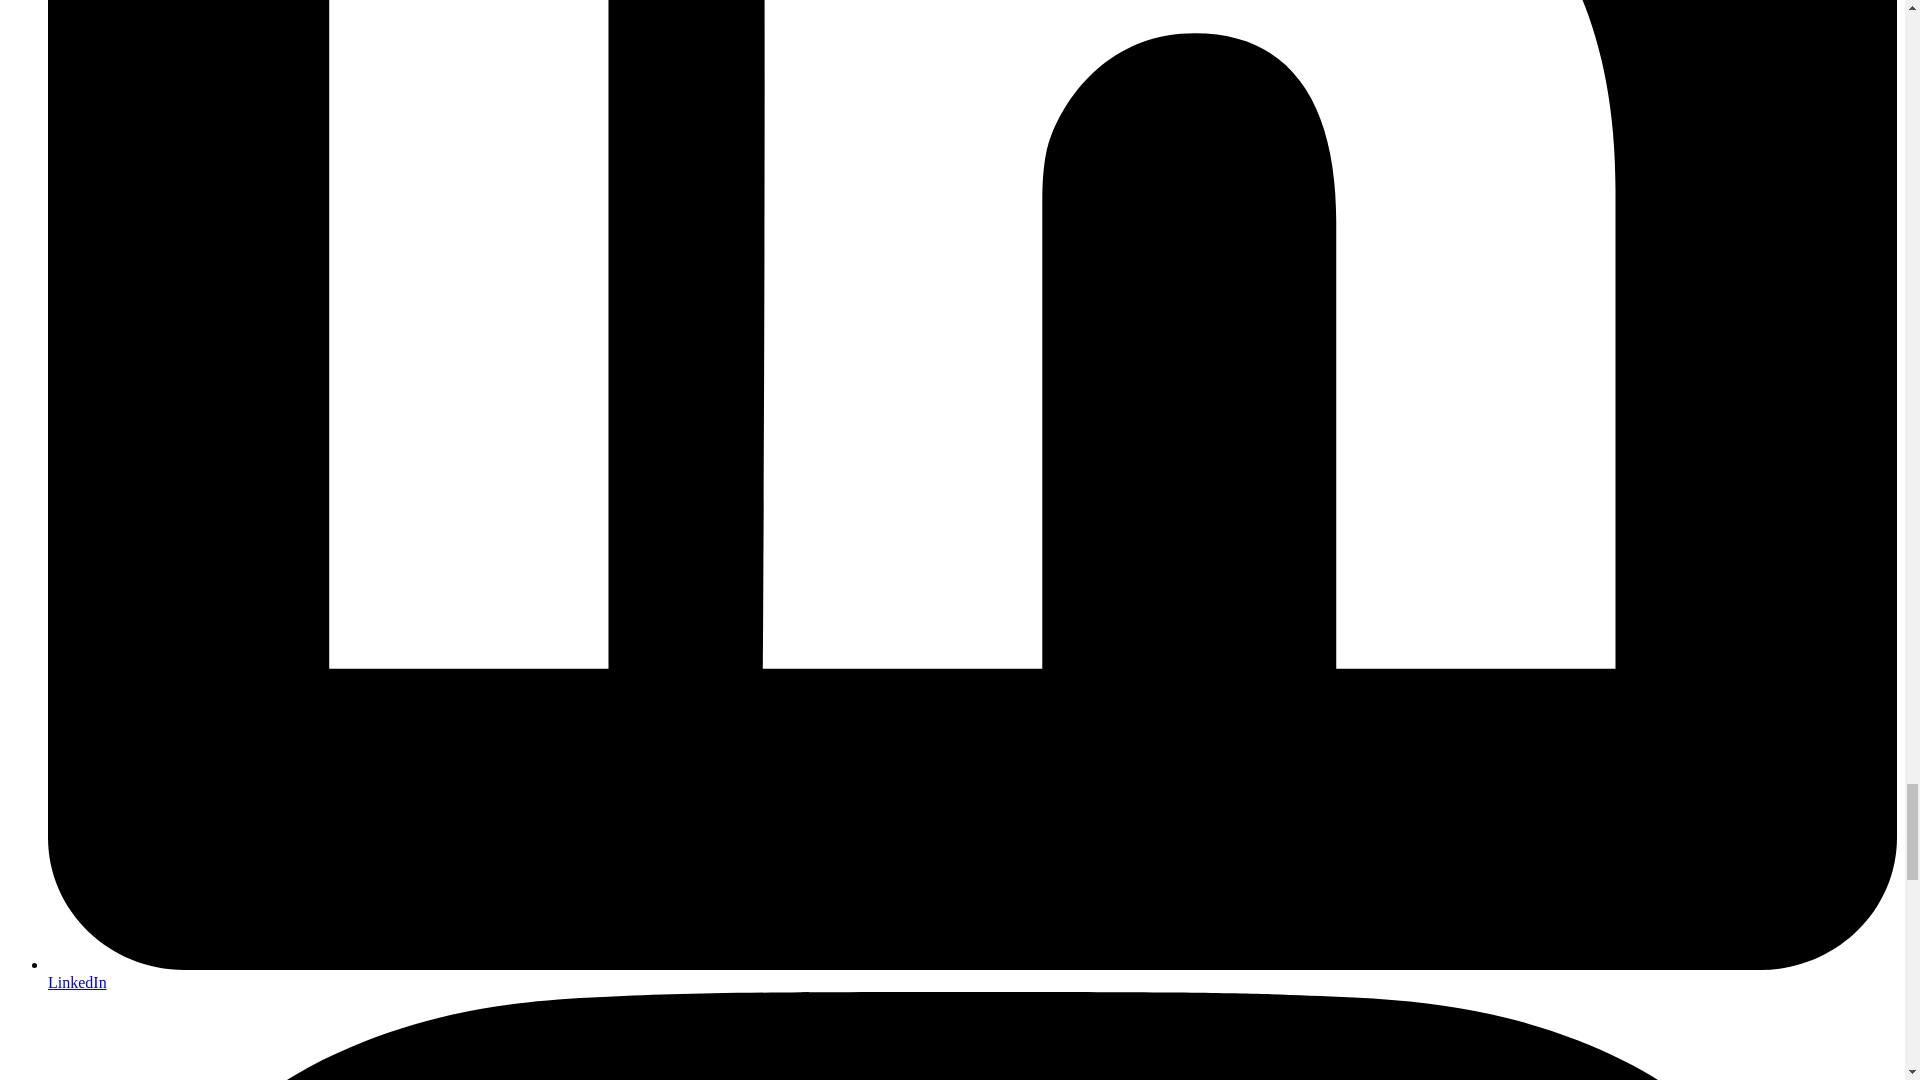 This screenshot has height=1080, width=1920. I want to click on LinkedIn, so click(78, 982).